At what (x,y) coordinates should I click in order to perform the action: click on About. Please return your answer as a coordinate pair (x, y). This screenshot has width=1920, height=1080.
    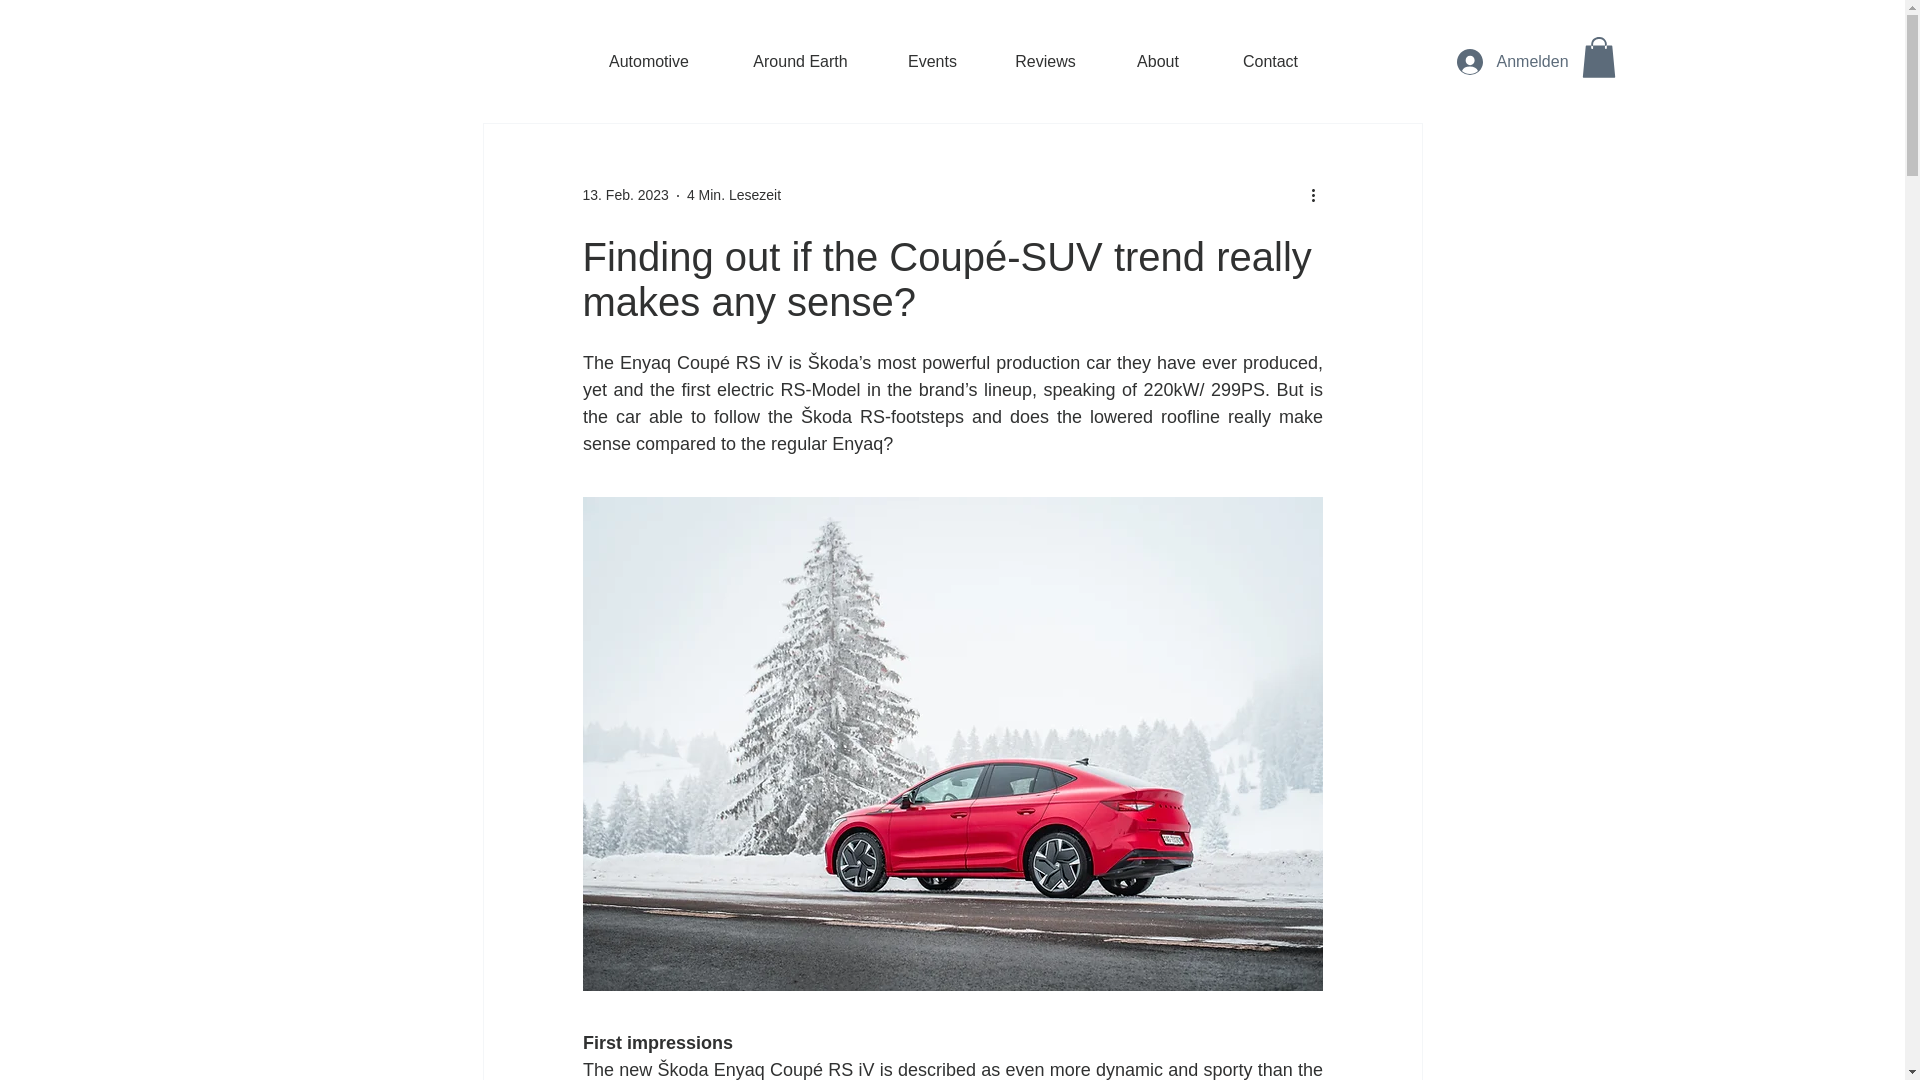
    Looking at the image, I should click on (1158, 62).